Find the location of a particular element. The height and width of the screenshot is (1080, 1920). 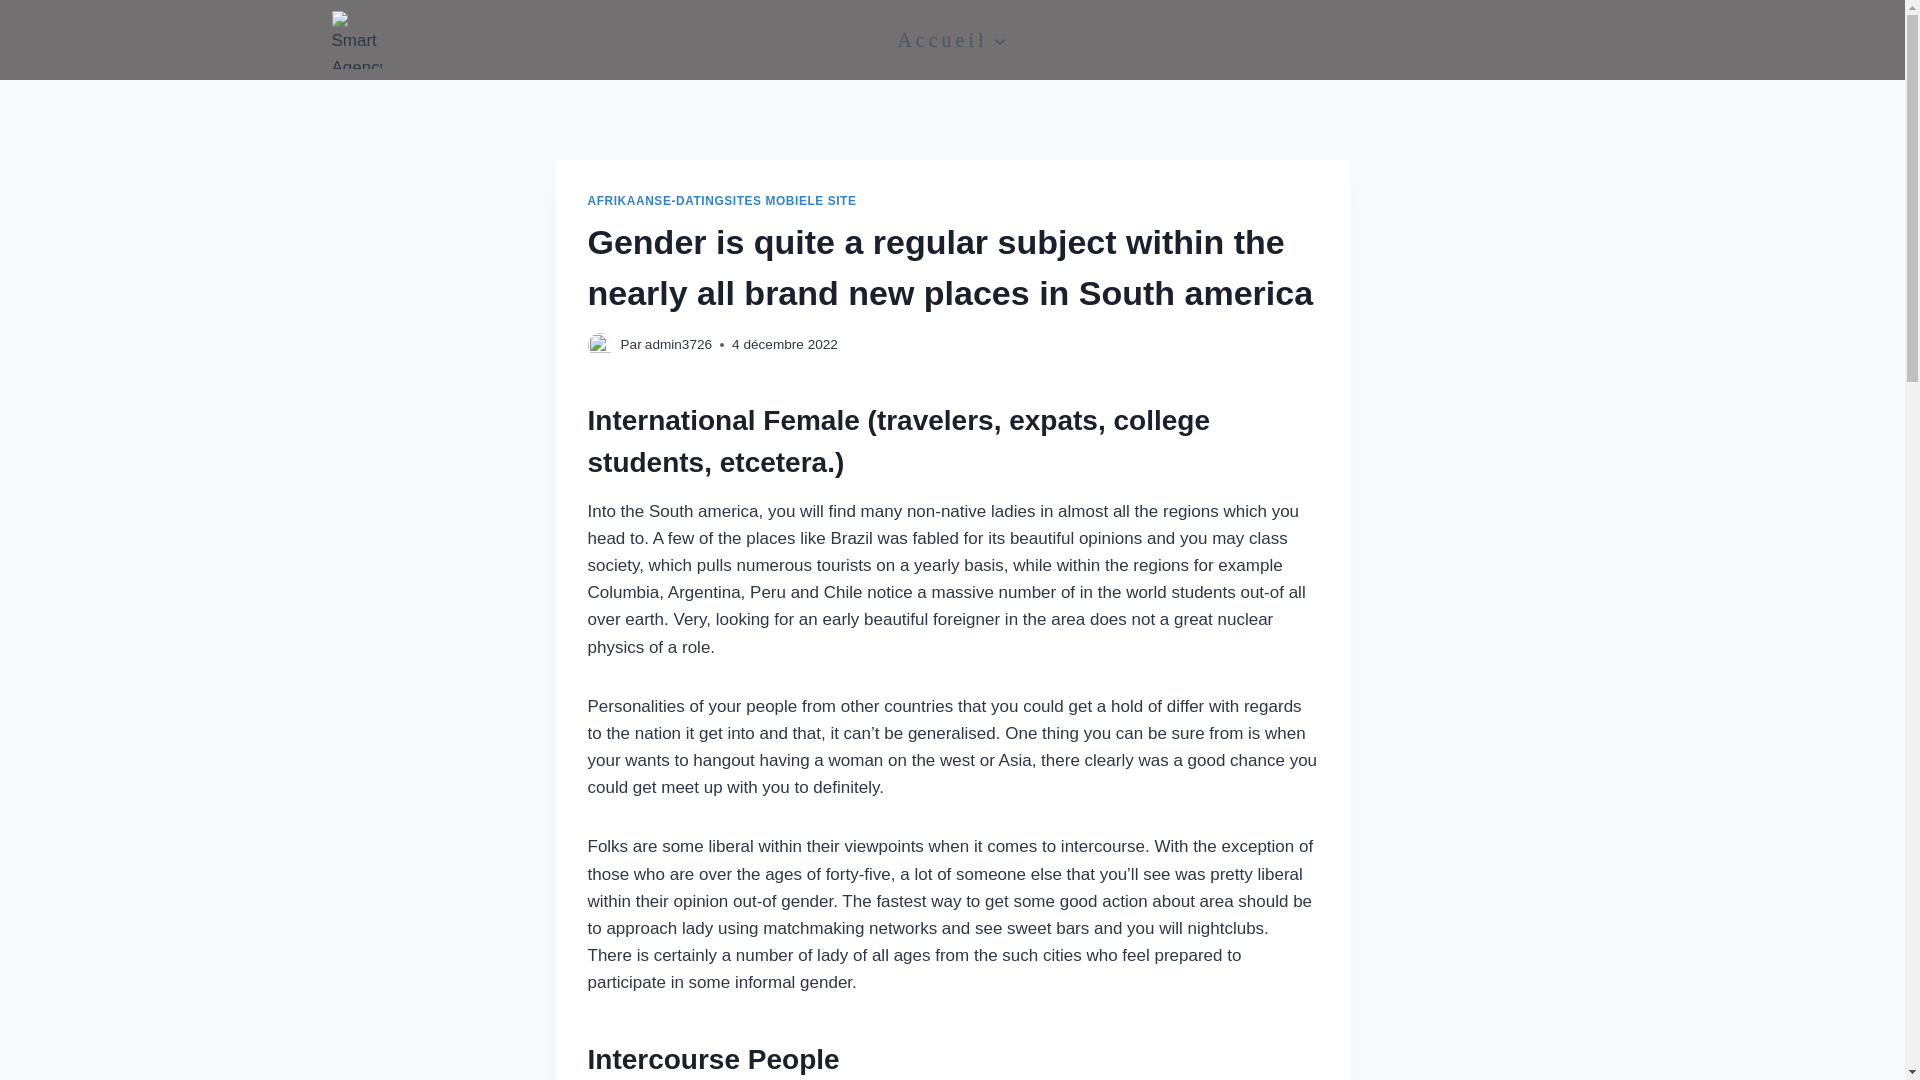

AFRIKAANSE-DATINGSITES MOBIELE SITE is located at coordinates (722, 201).